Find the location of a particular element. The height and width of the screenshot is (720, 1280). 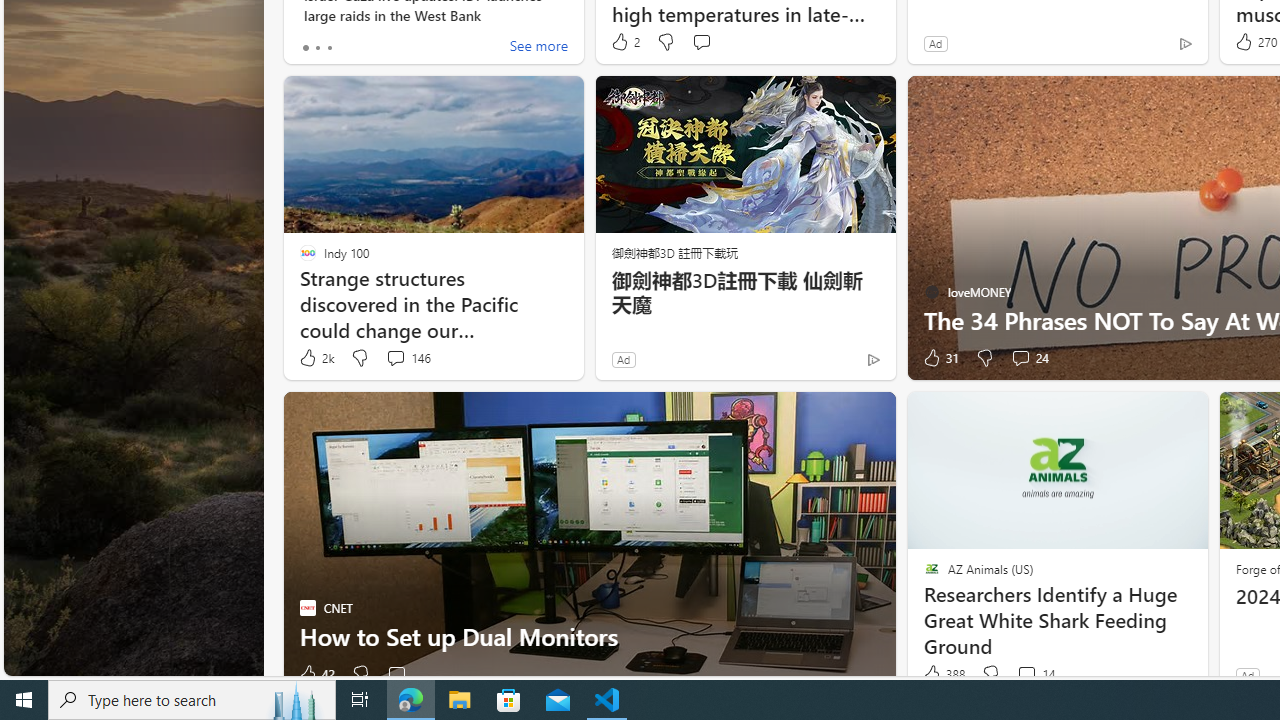

tab-0 is located at coordinates (306, 48).